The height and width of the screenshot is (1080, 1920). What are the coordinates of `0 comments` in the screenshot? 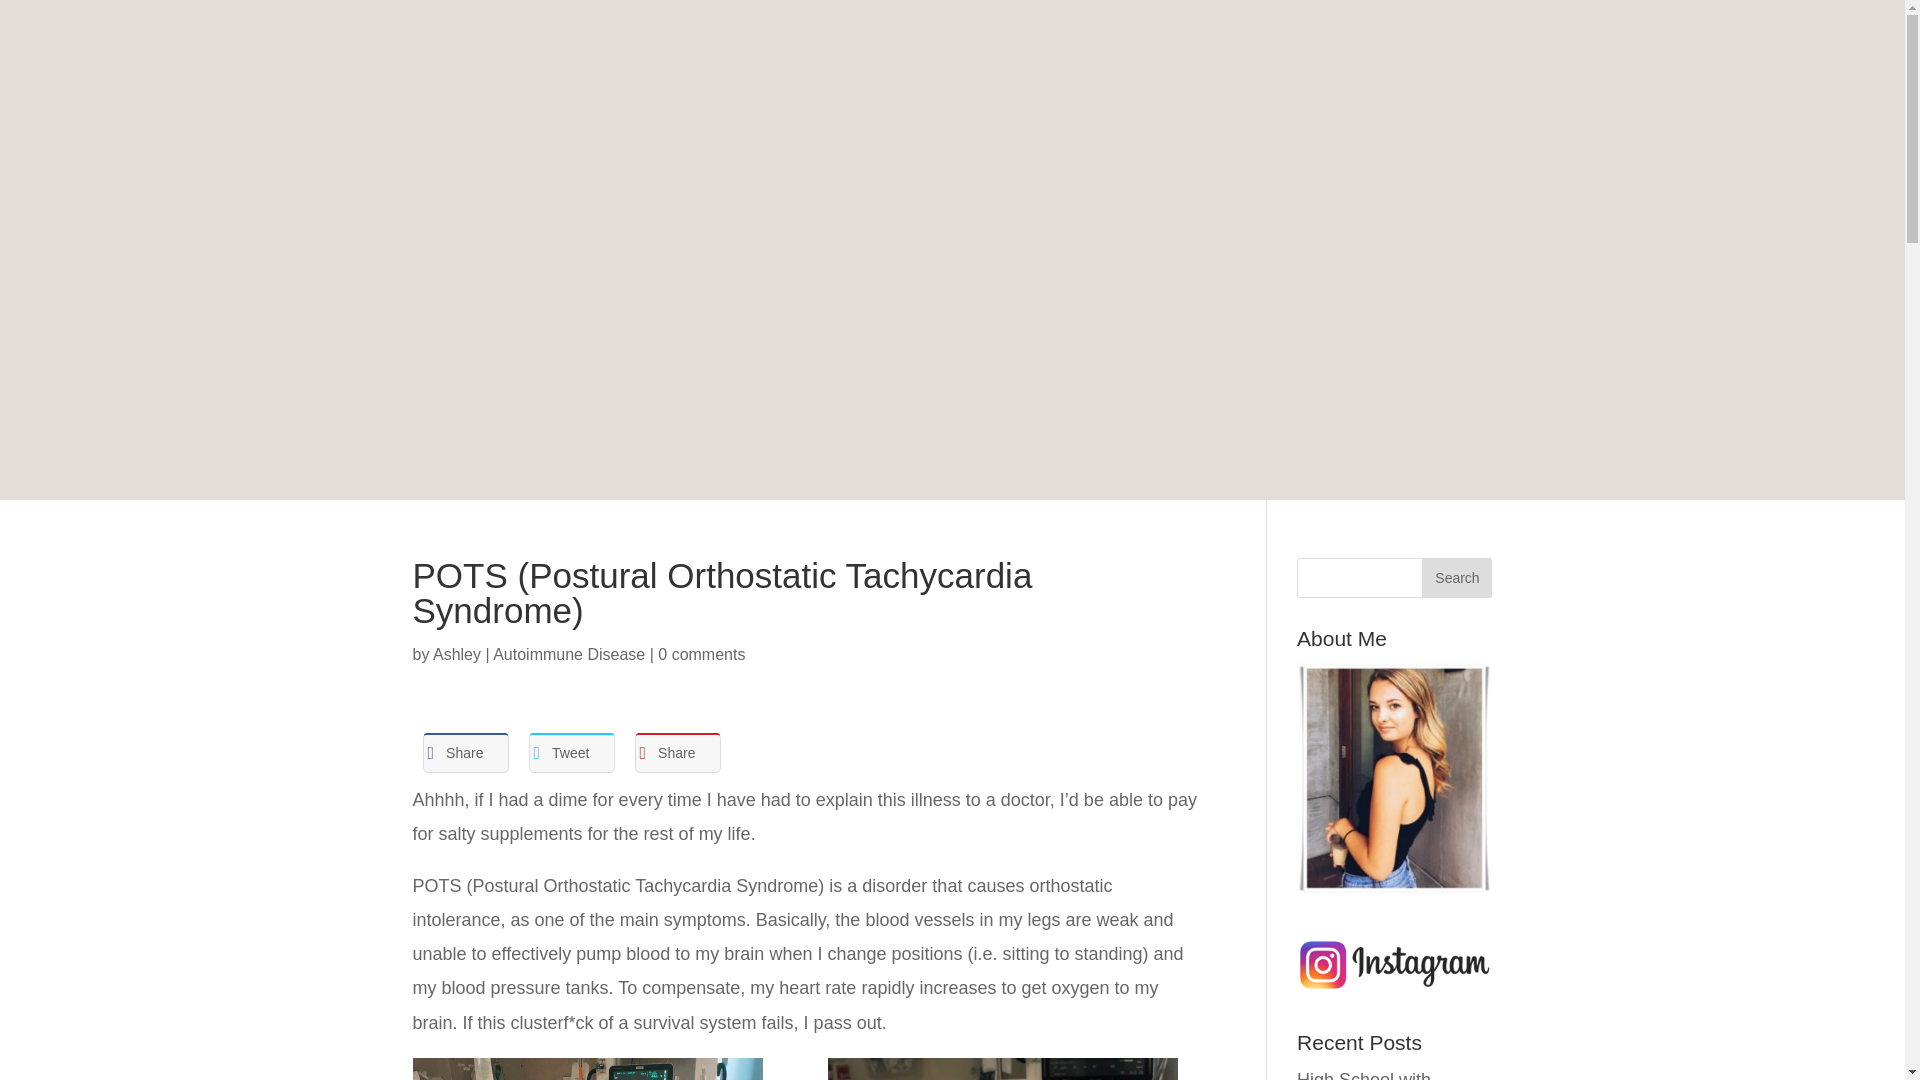 It's located at (701, 654).